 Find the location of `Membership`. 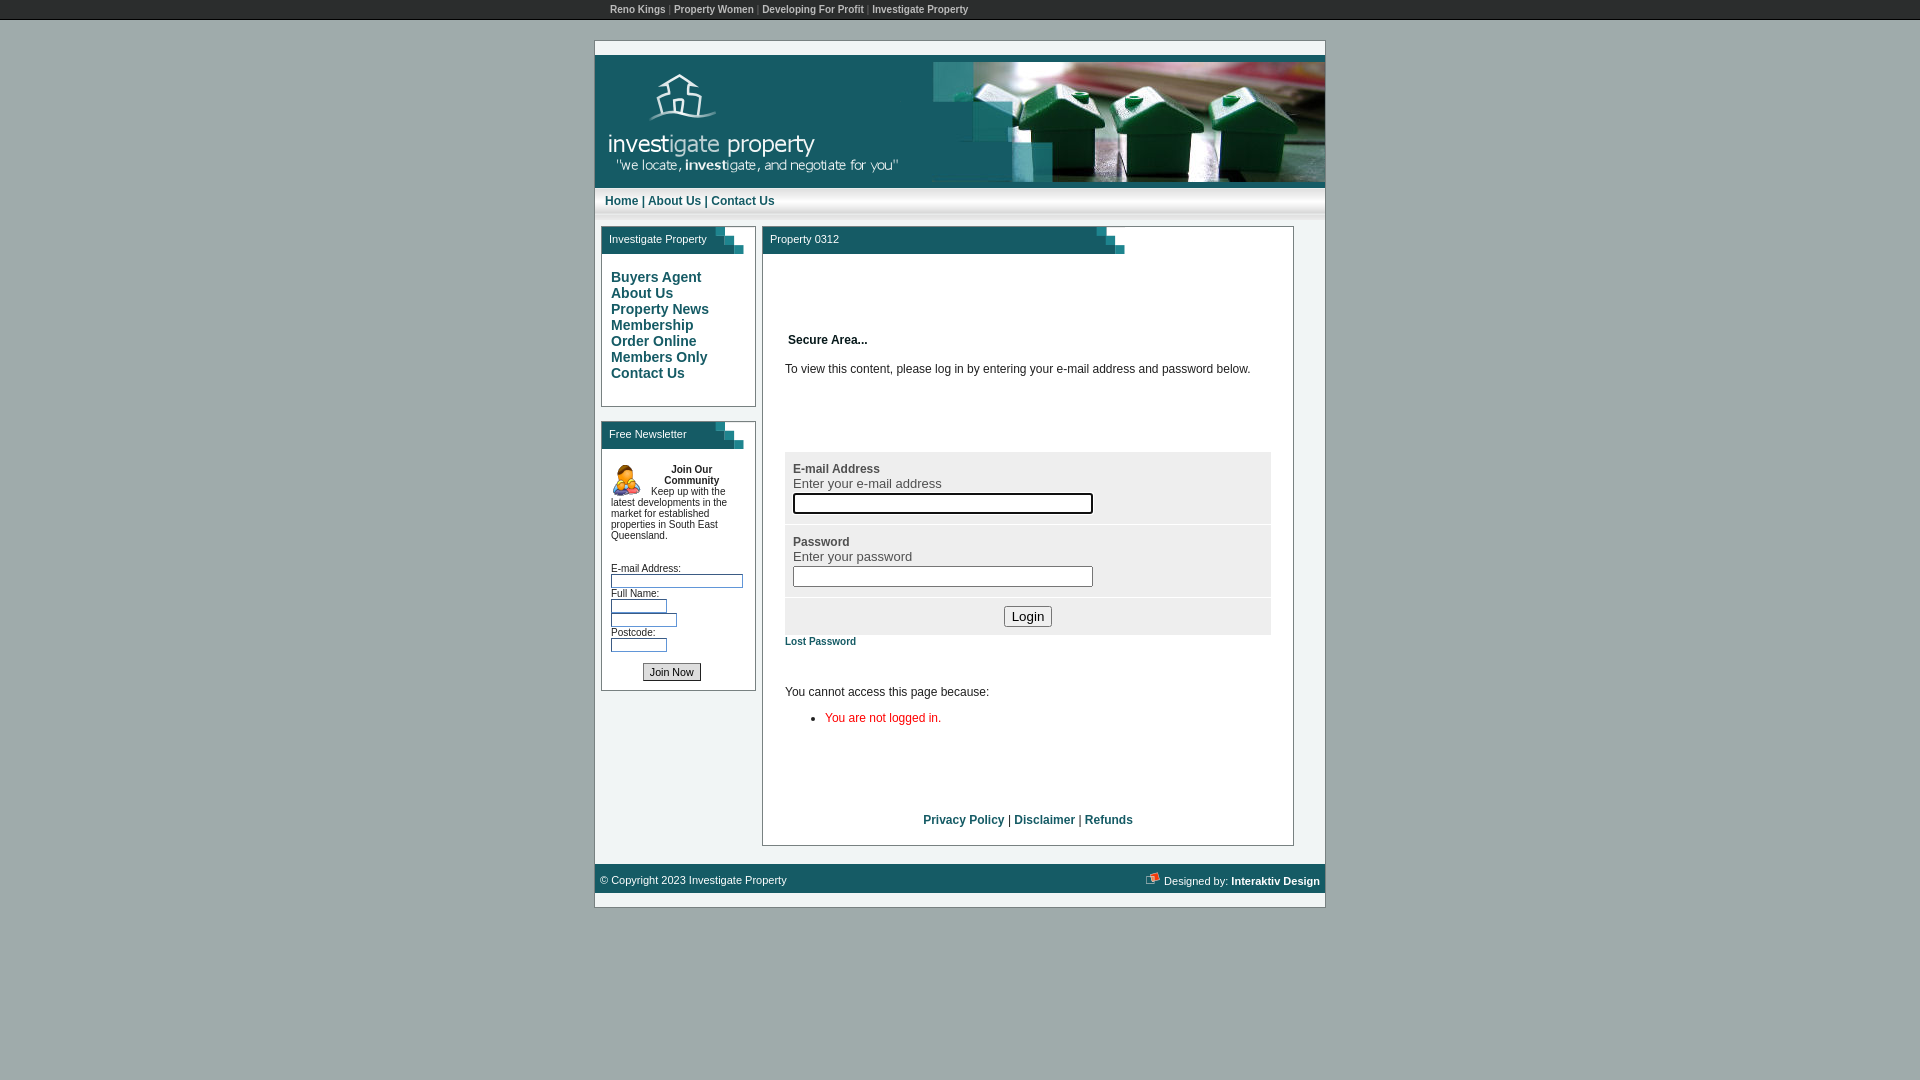

Membership is located at coordinates (652, 325).